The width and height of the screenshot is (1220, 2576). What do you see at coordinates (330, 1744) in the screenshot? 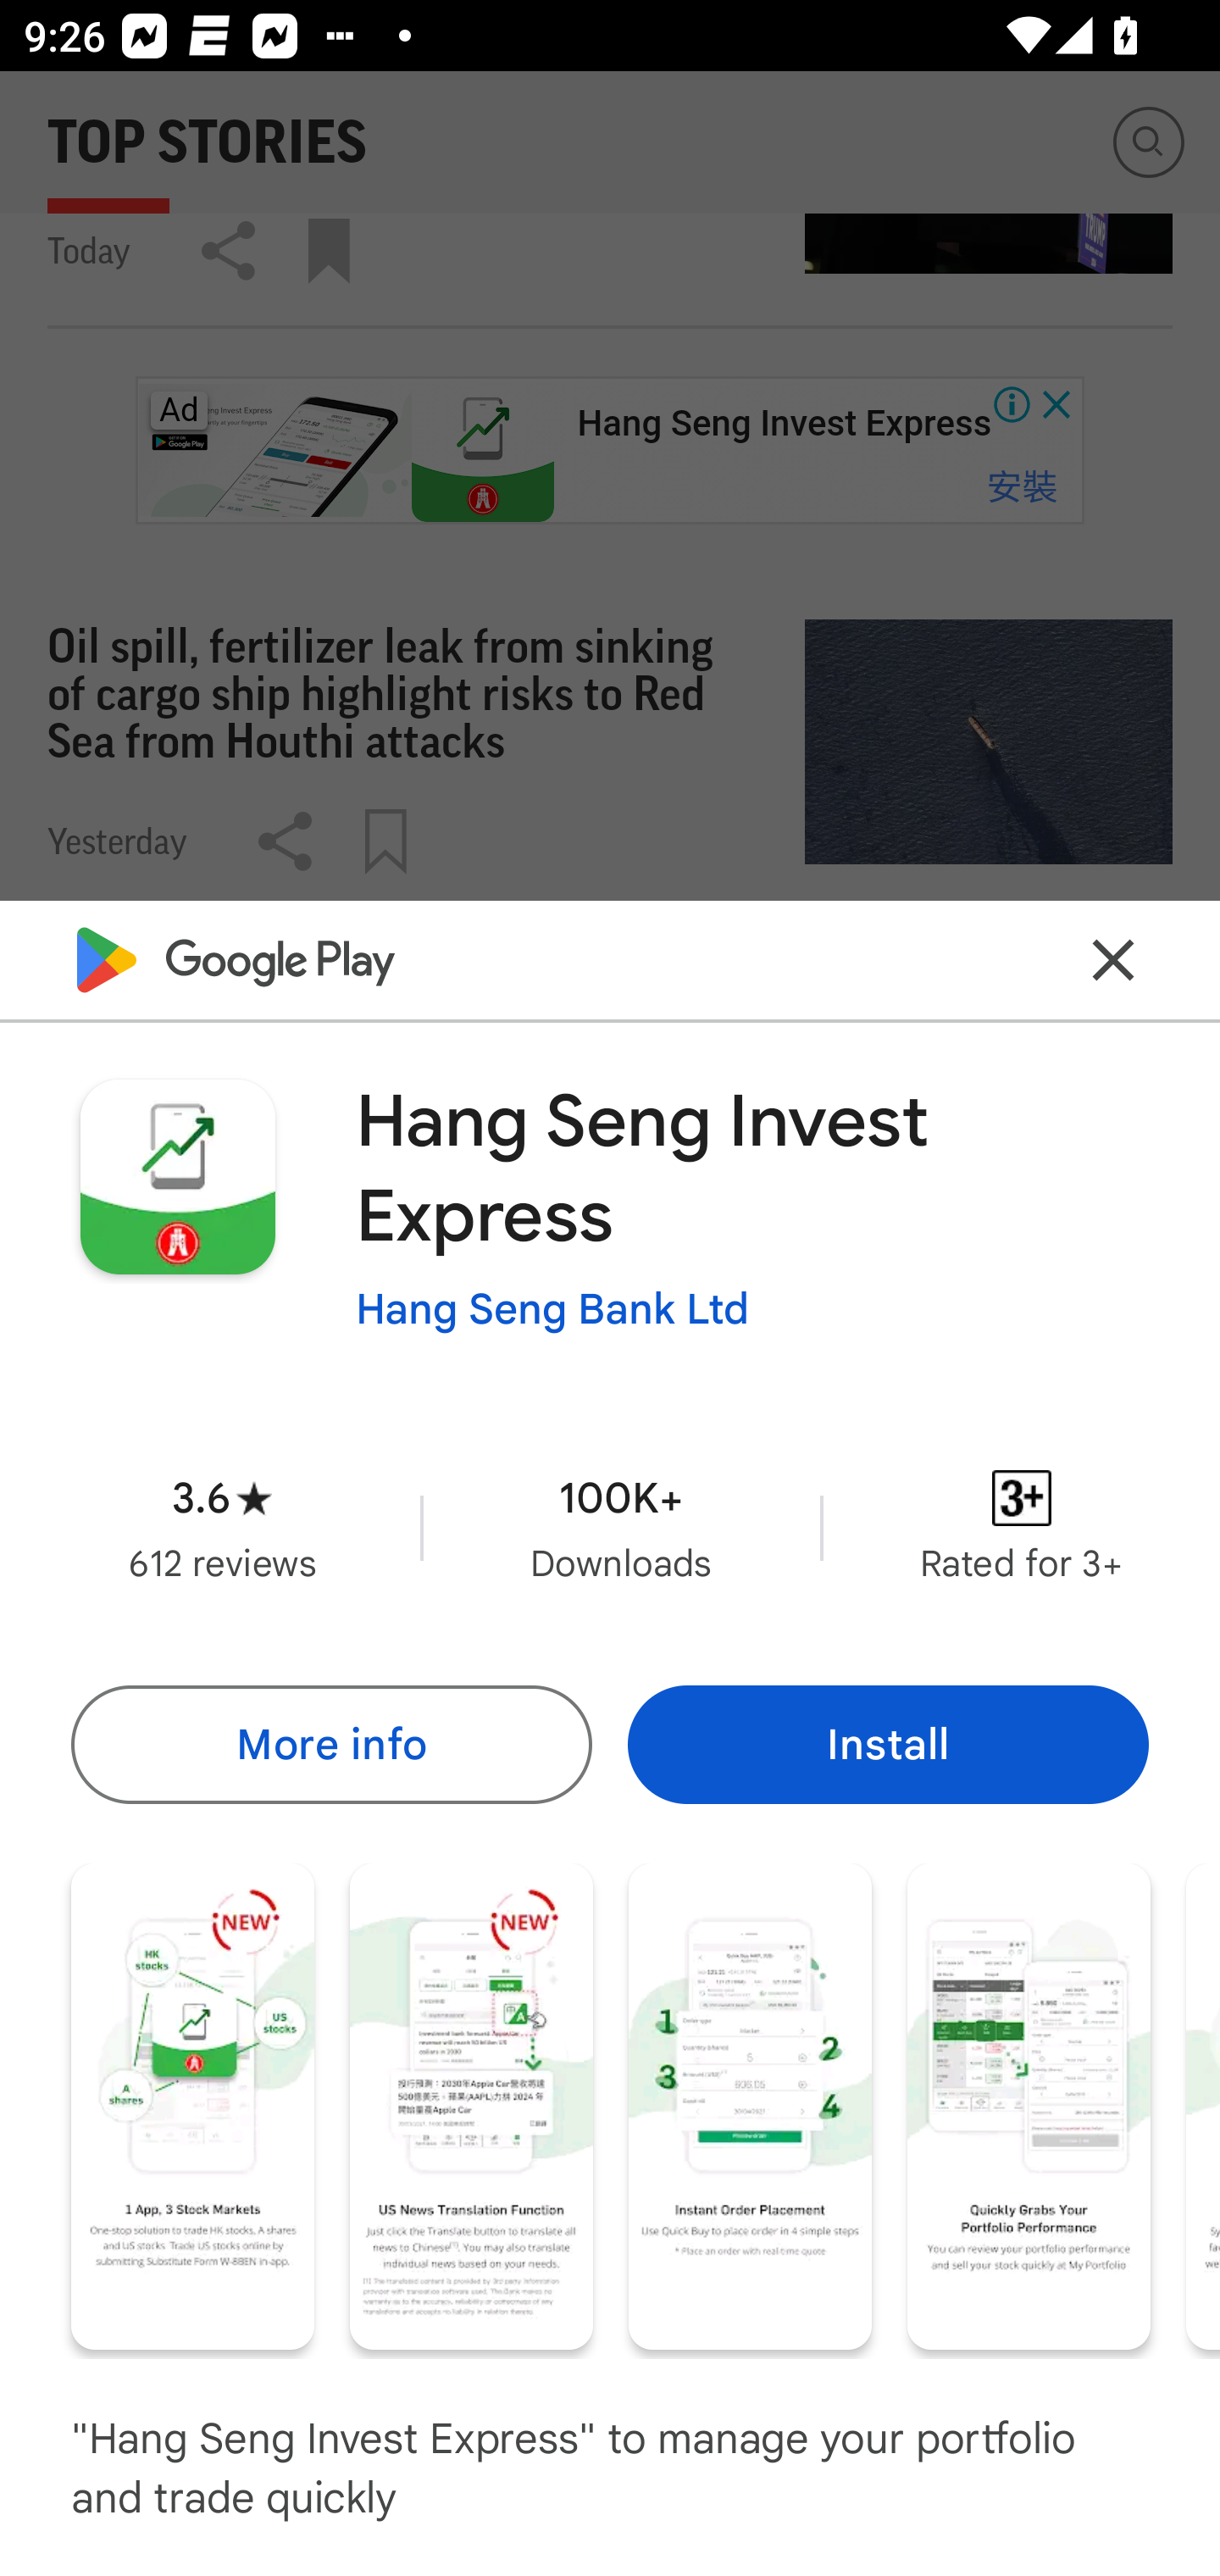
I see `More info` at bounding box center [330, 1744].